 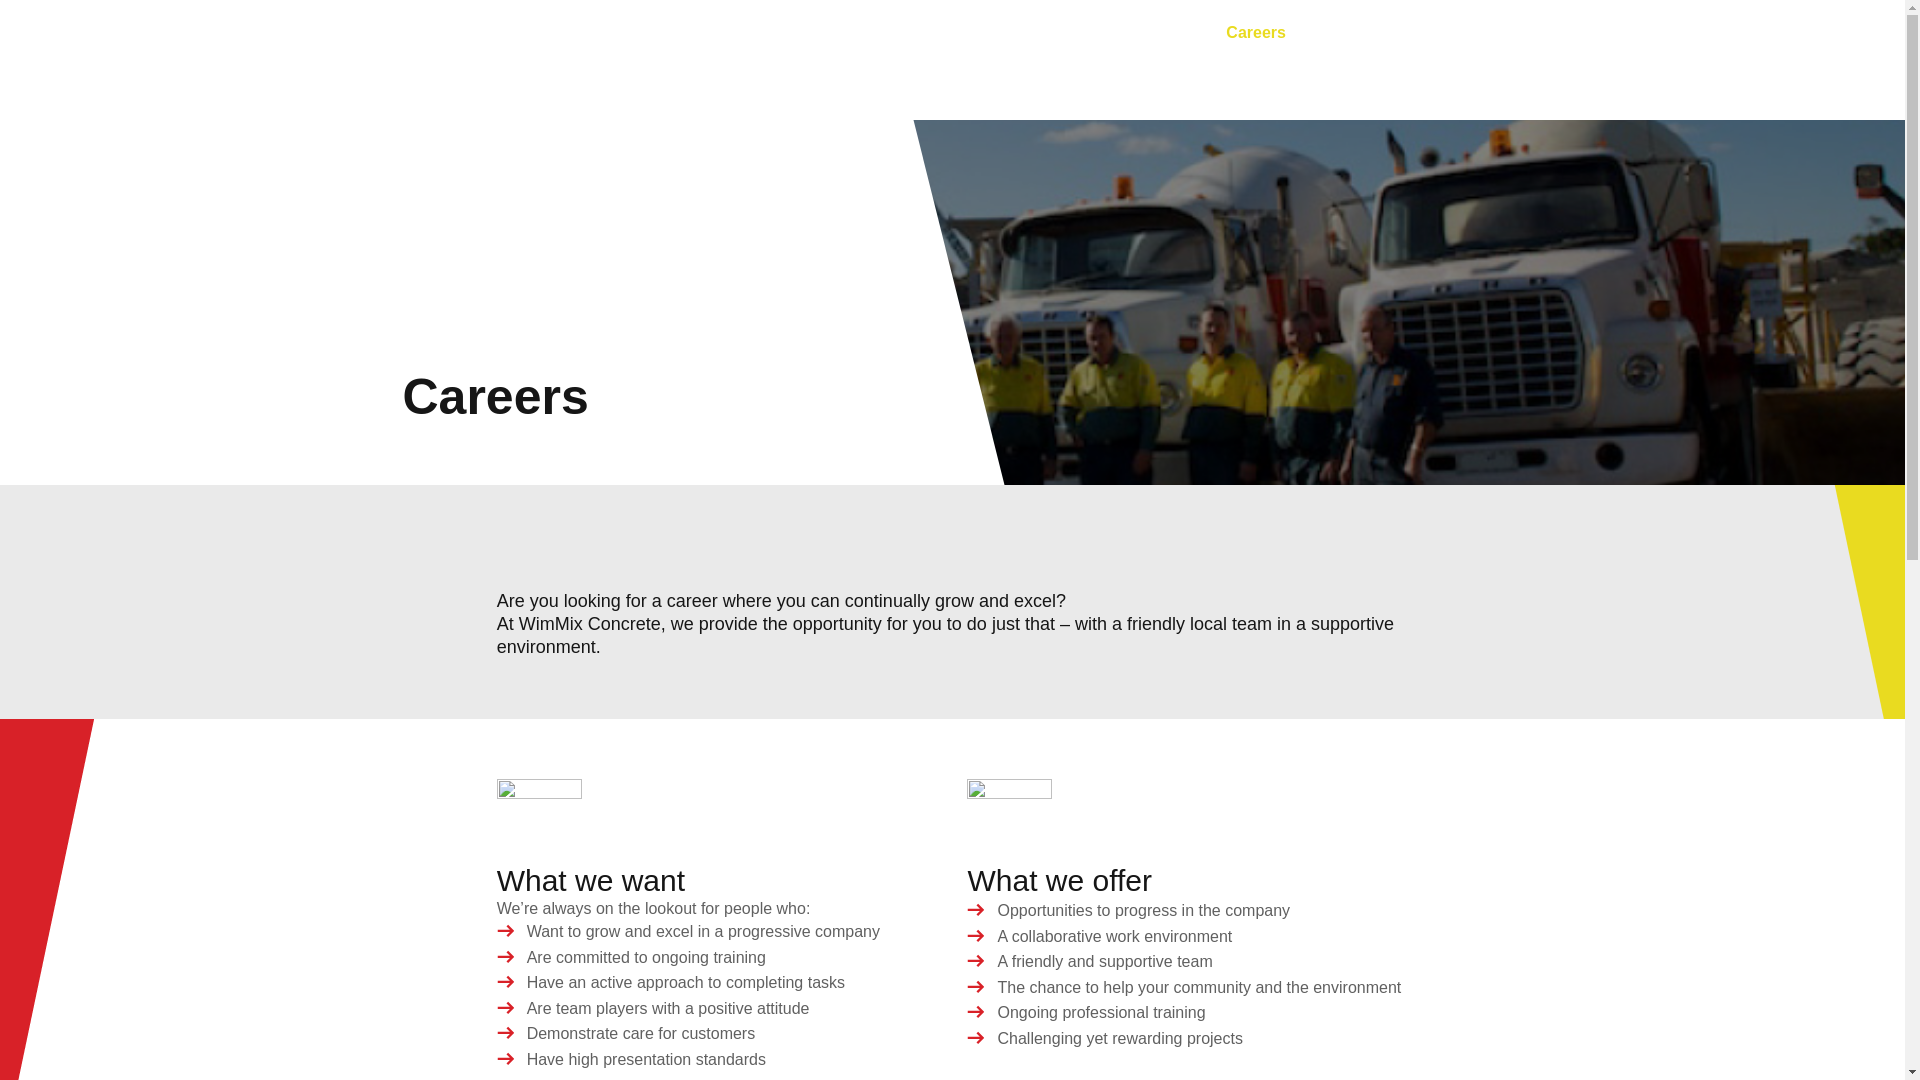 I want to click on Contact, so click(x=1456, y=32).